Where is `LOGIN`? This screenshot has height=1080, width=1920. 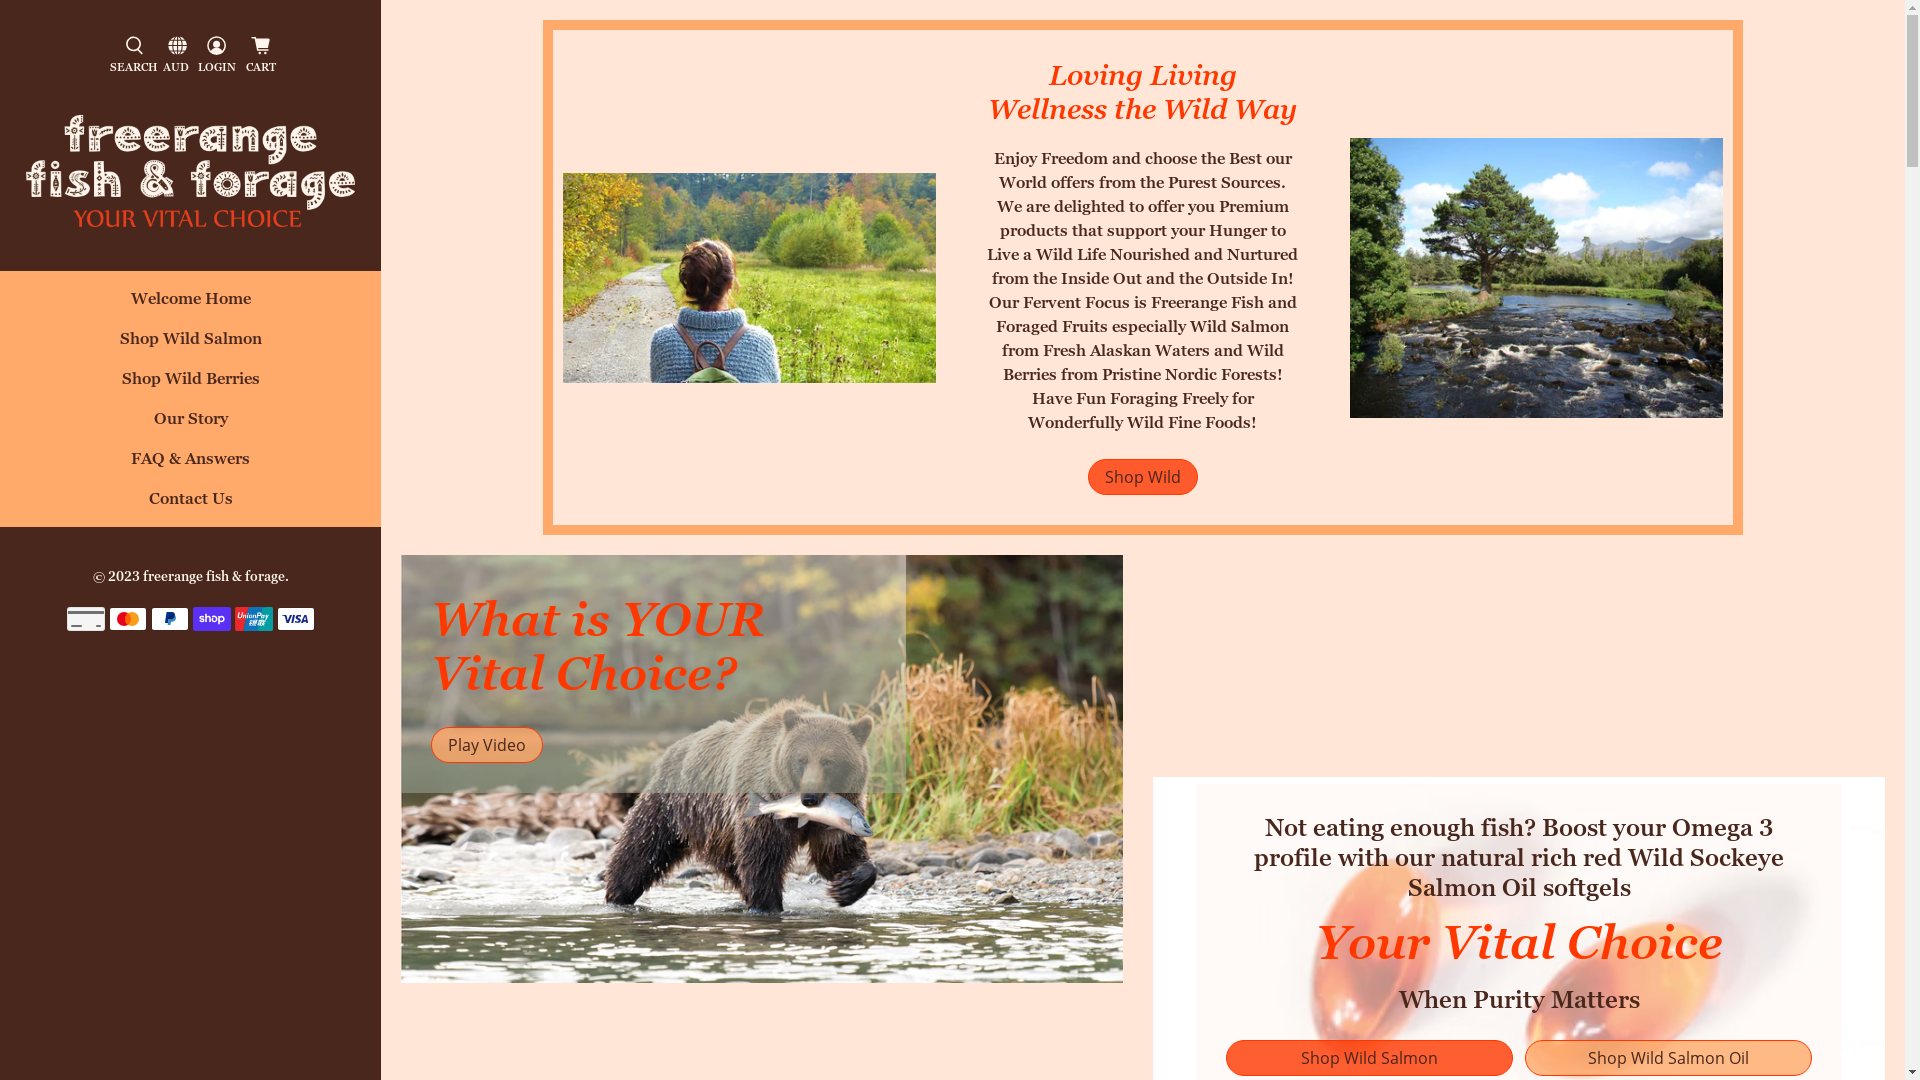 LOGIN is located at coordinates (217, 56).